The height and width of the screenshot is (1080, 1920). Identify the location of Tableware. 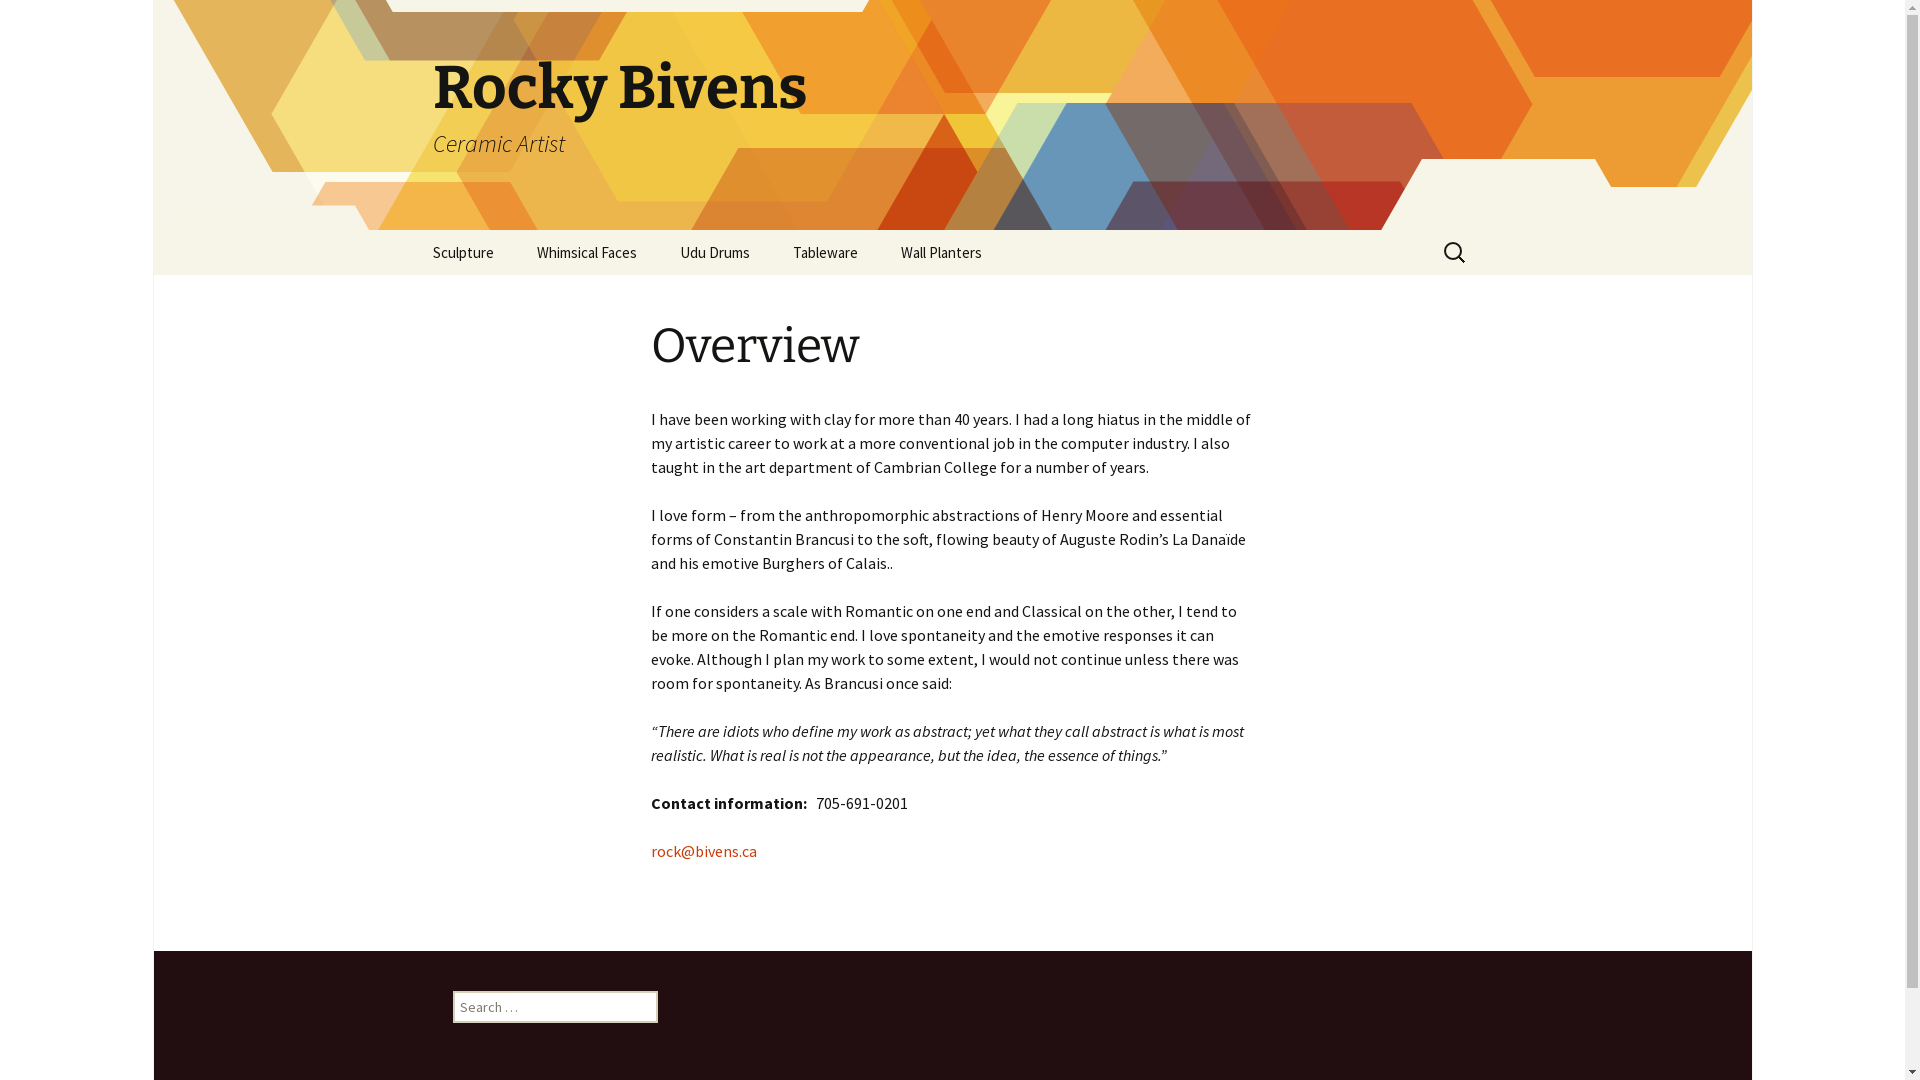
(824, 252).